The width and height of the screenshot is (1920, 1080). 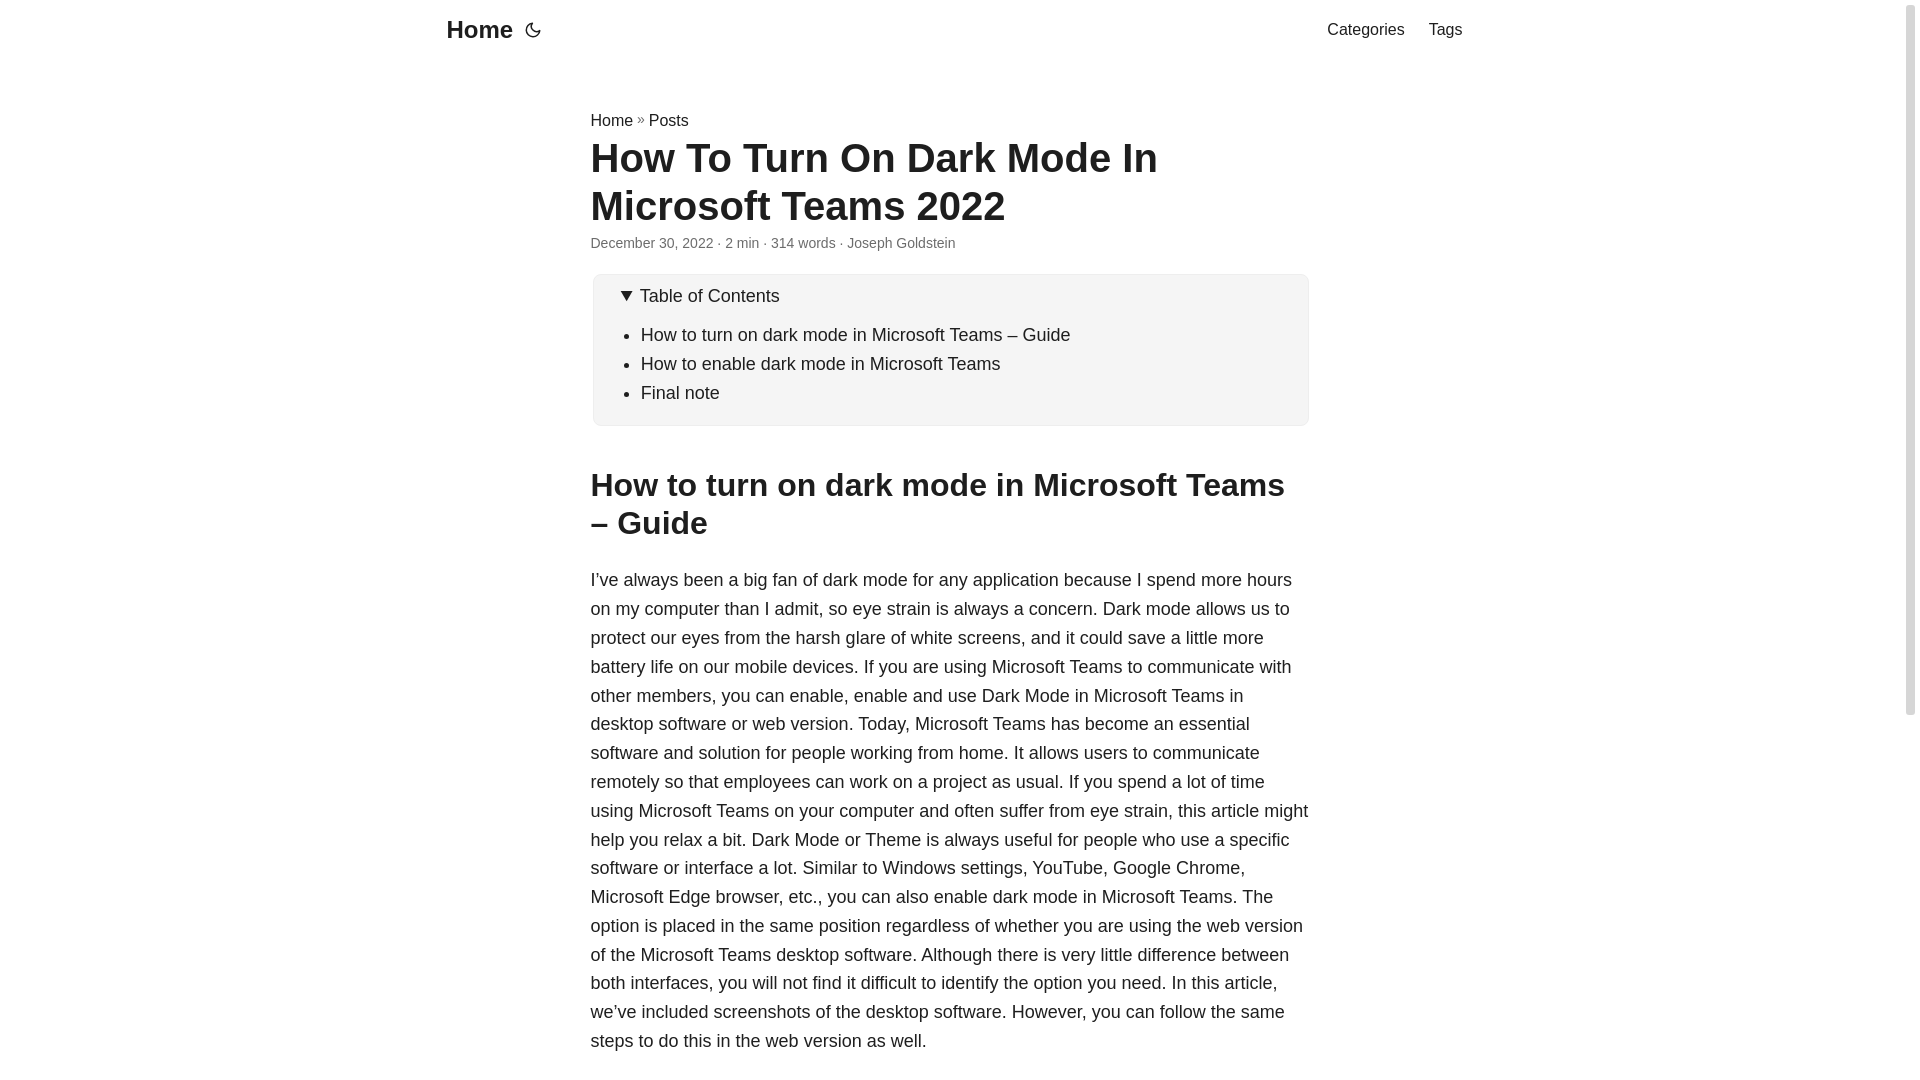 I want to click on Posts, so click(x=668, y=120).